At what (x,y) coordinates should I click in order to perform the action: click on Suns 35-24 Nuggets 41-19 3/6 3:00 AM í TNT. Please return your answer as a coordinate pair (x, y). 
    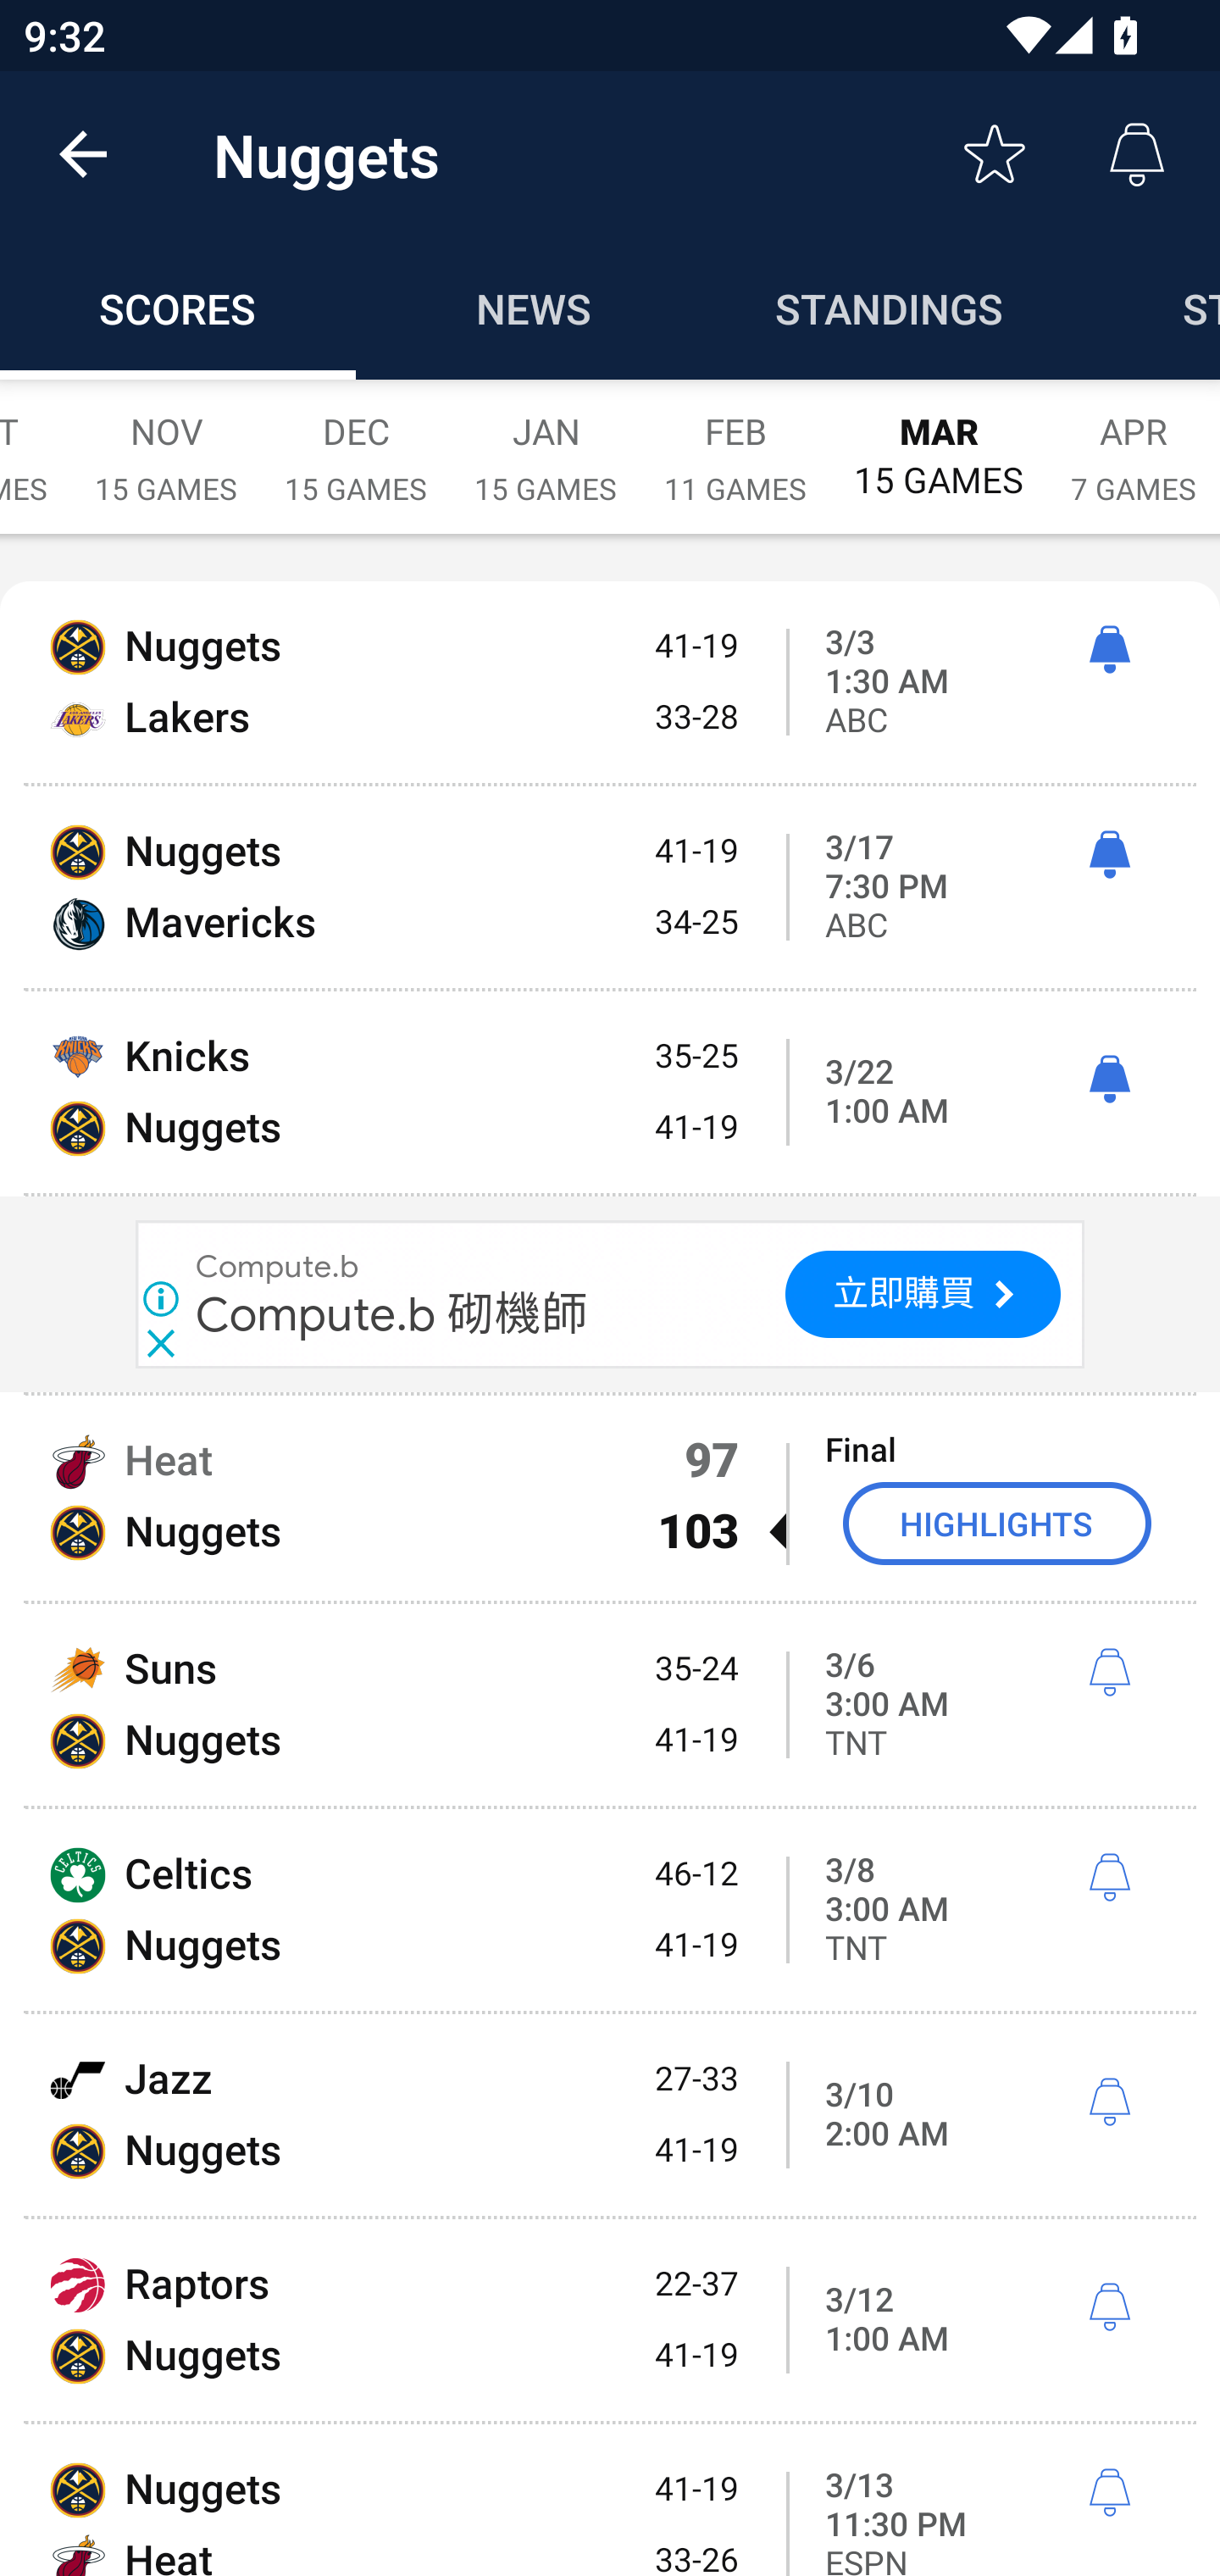
    Looking at the image, I should click on (610, 1705).